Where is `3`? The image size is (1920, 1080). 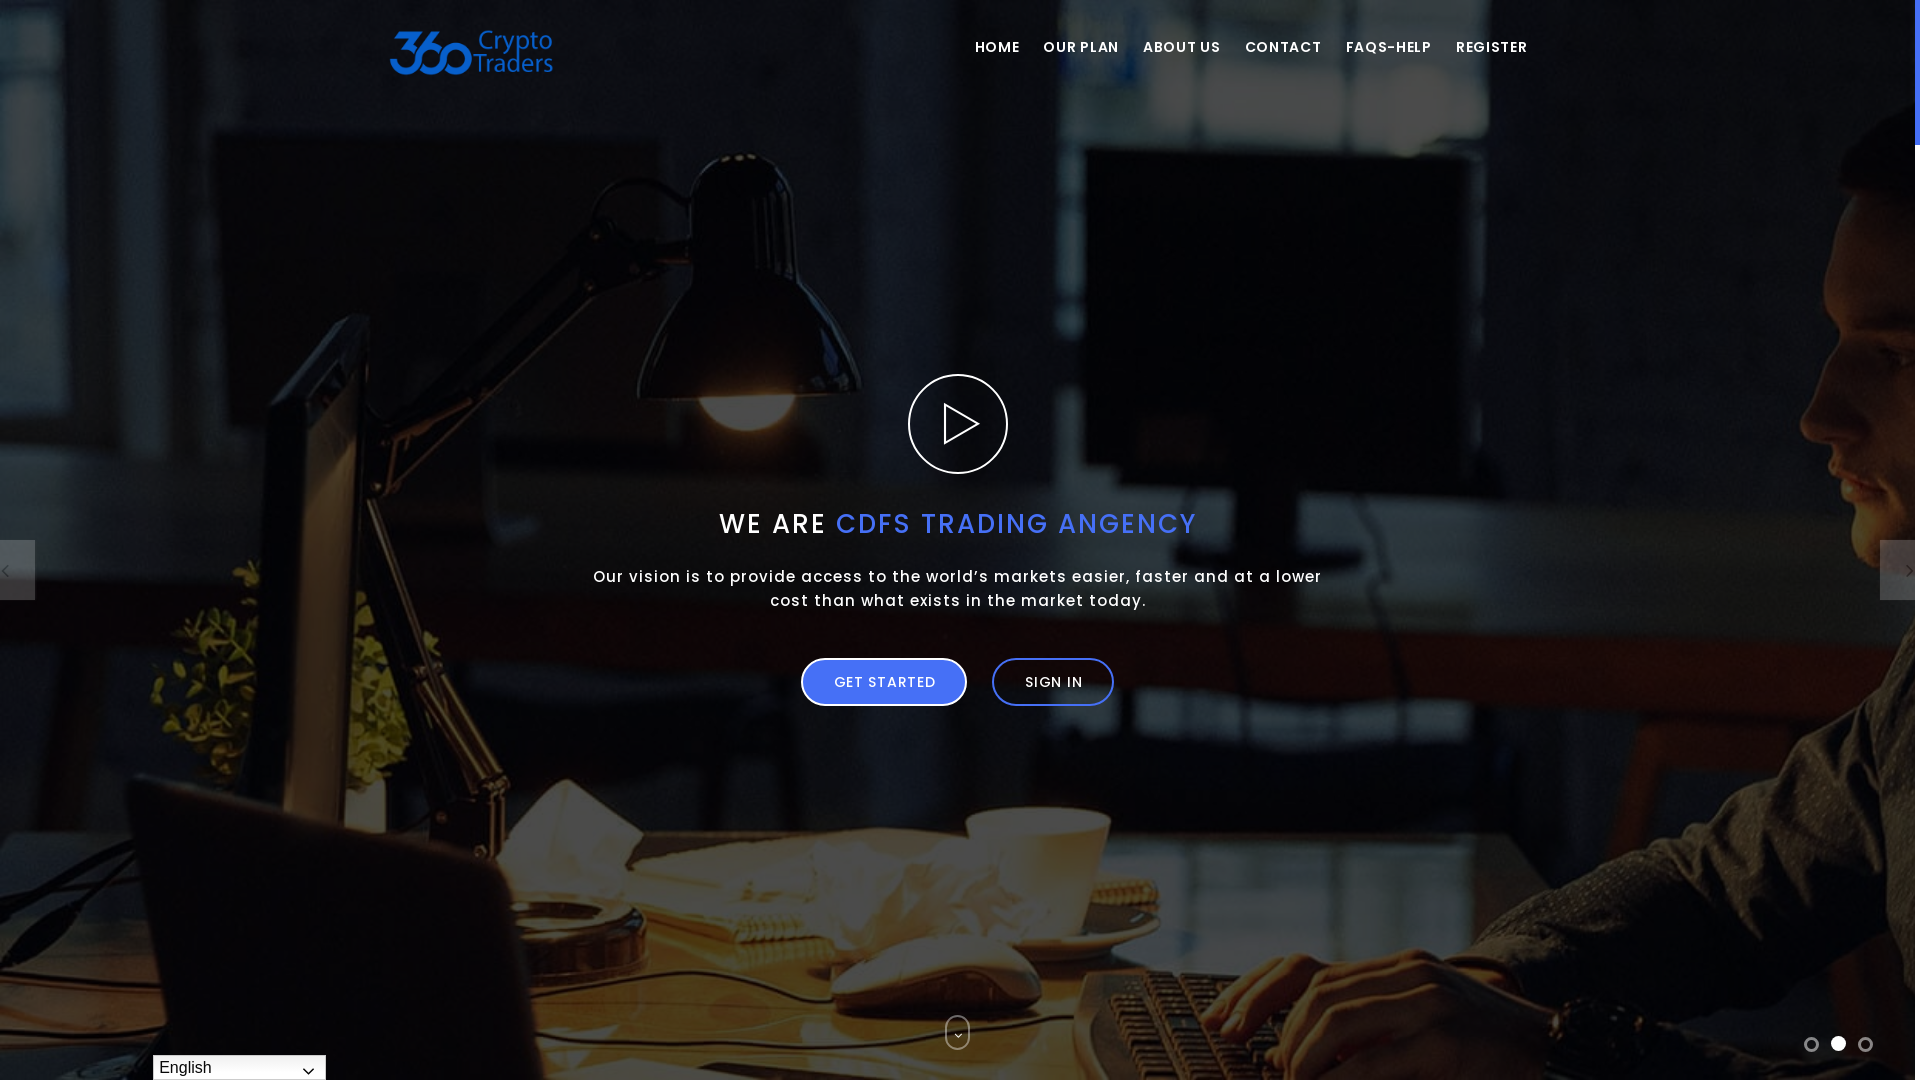 3 is located at coordinates (1866, 1044).